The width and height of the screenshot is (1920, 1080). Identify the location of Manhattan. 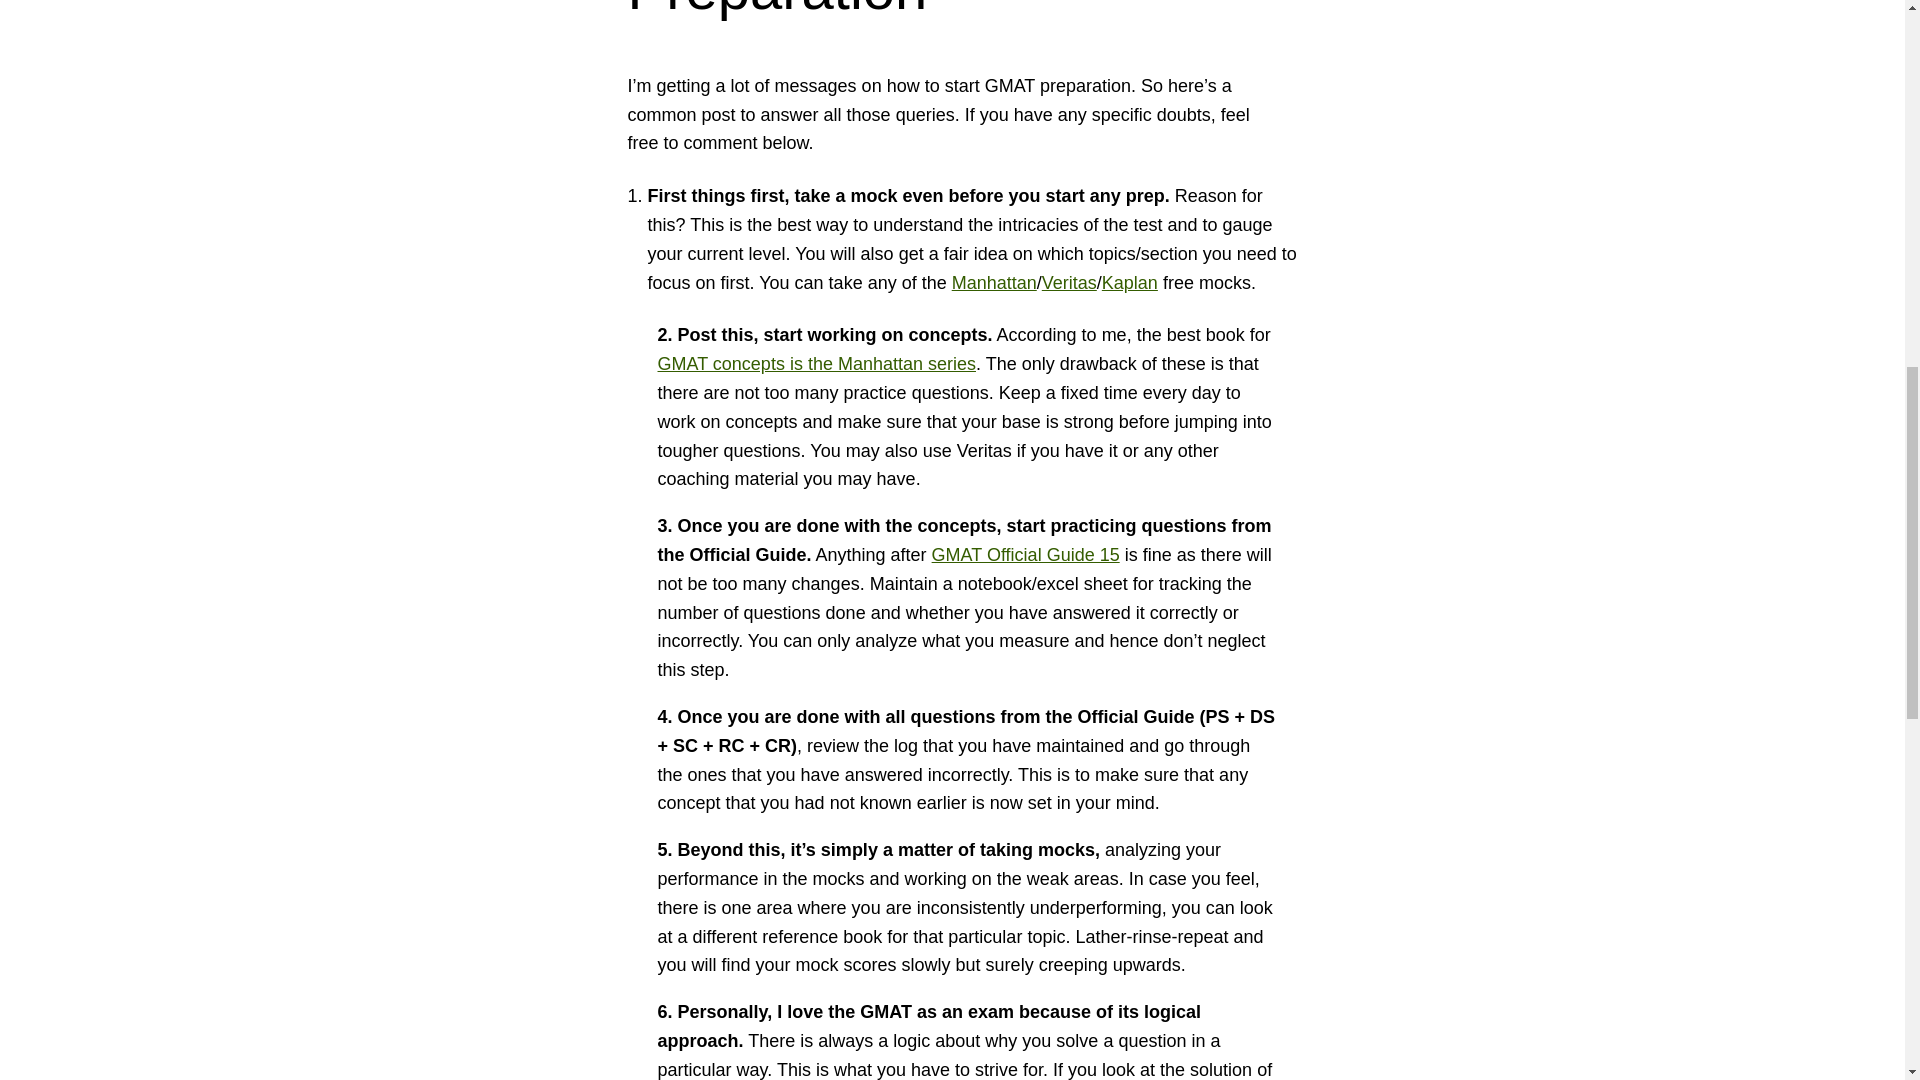
(994, 282).